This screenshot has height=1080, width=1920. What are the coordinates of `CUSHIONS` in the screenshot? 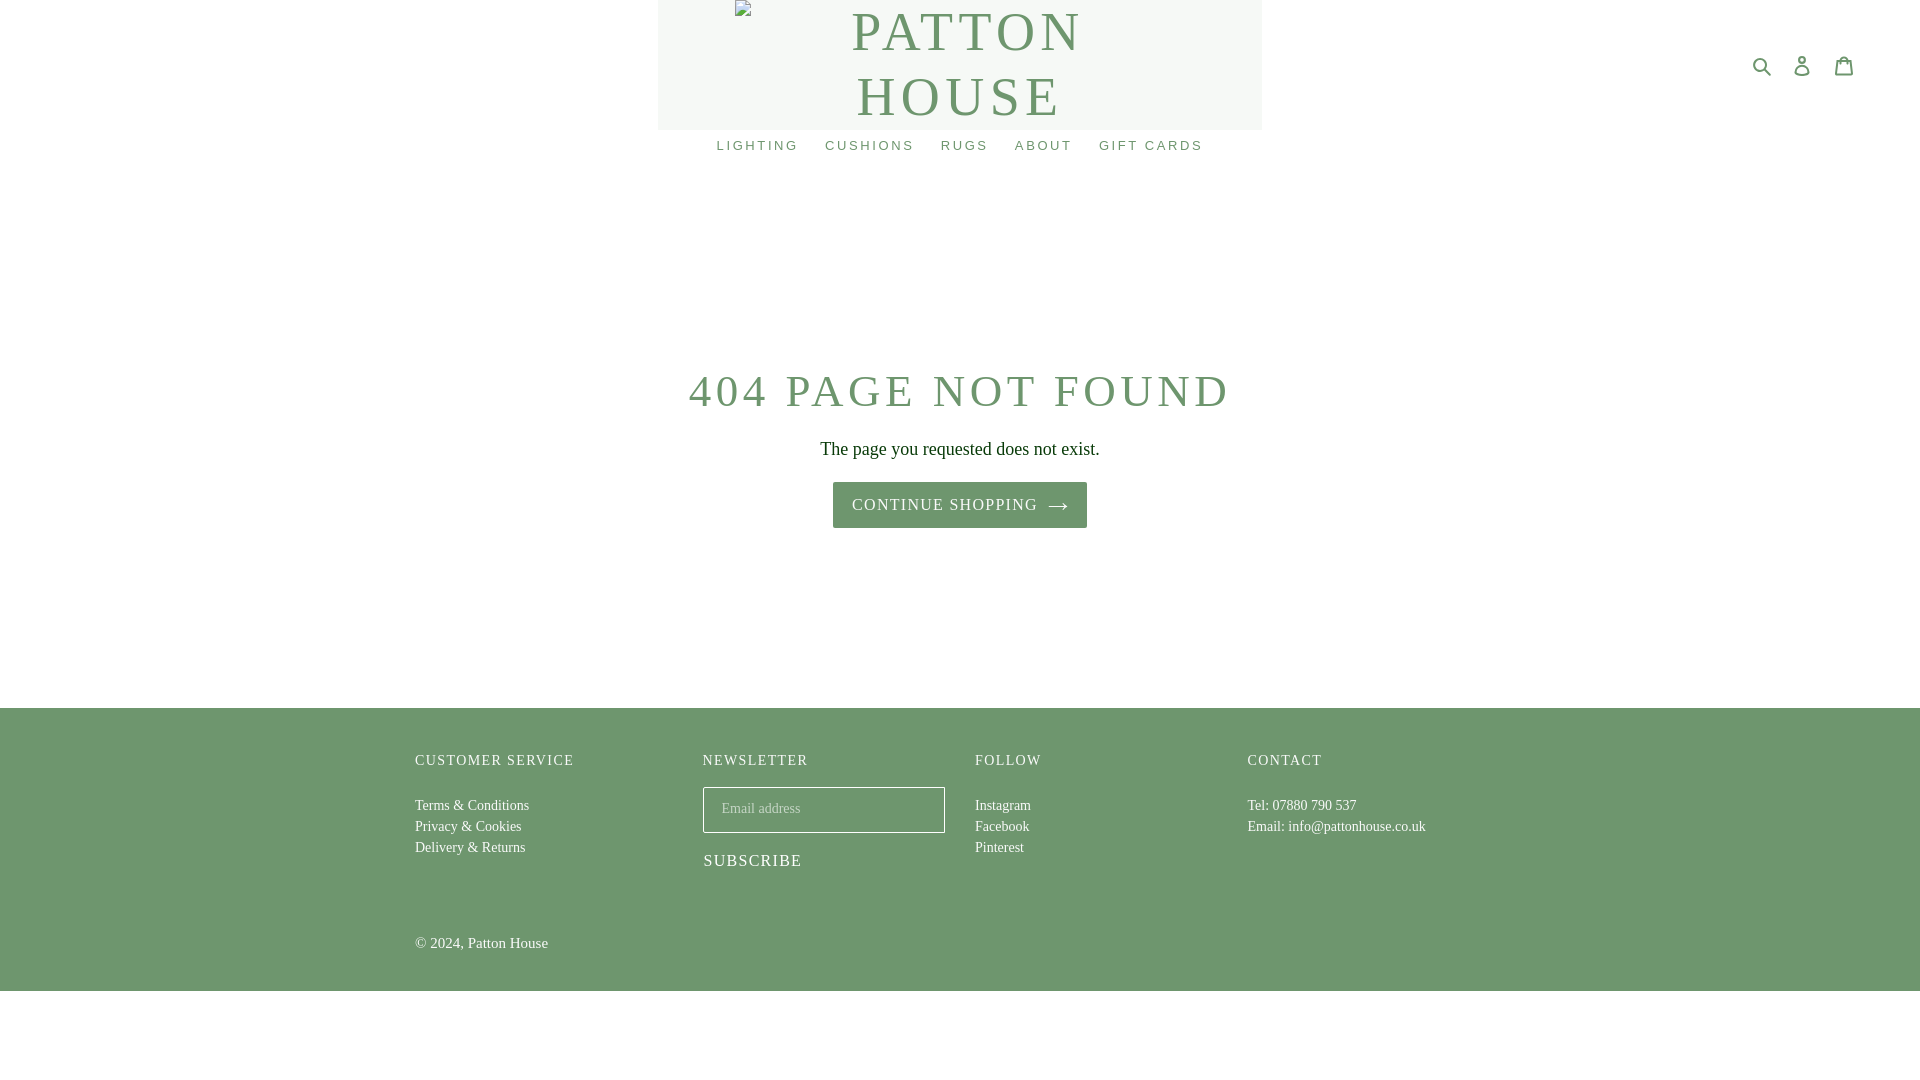 It's located at (868, 147).